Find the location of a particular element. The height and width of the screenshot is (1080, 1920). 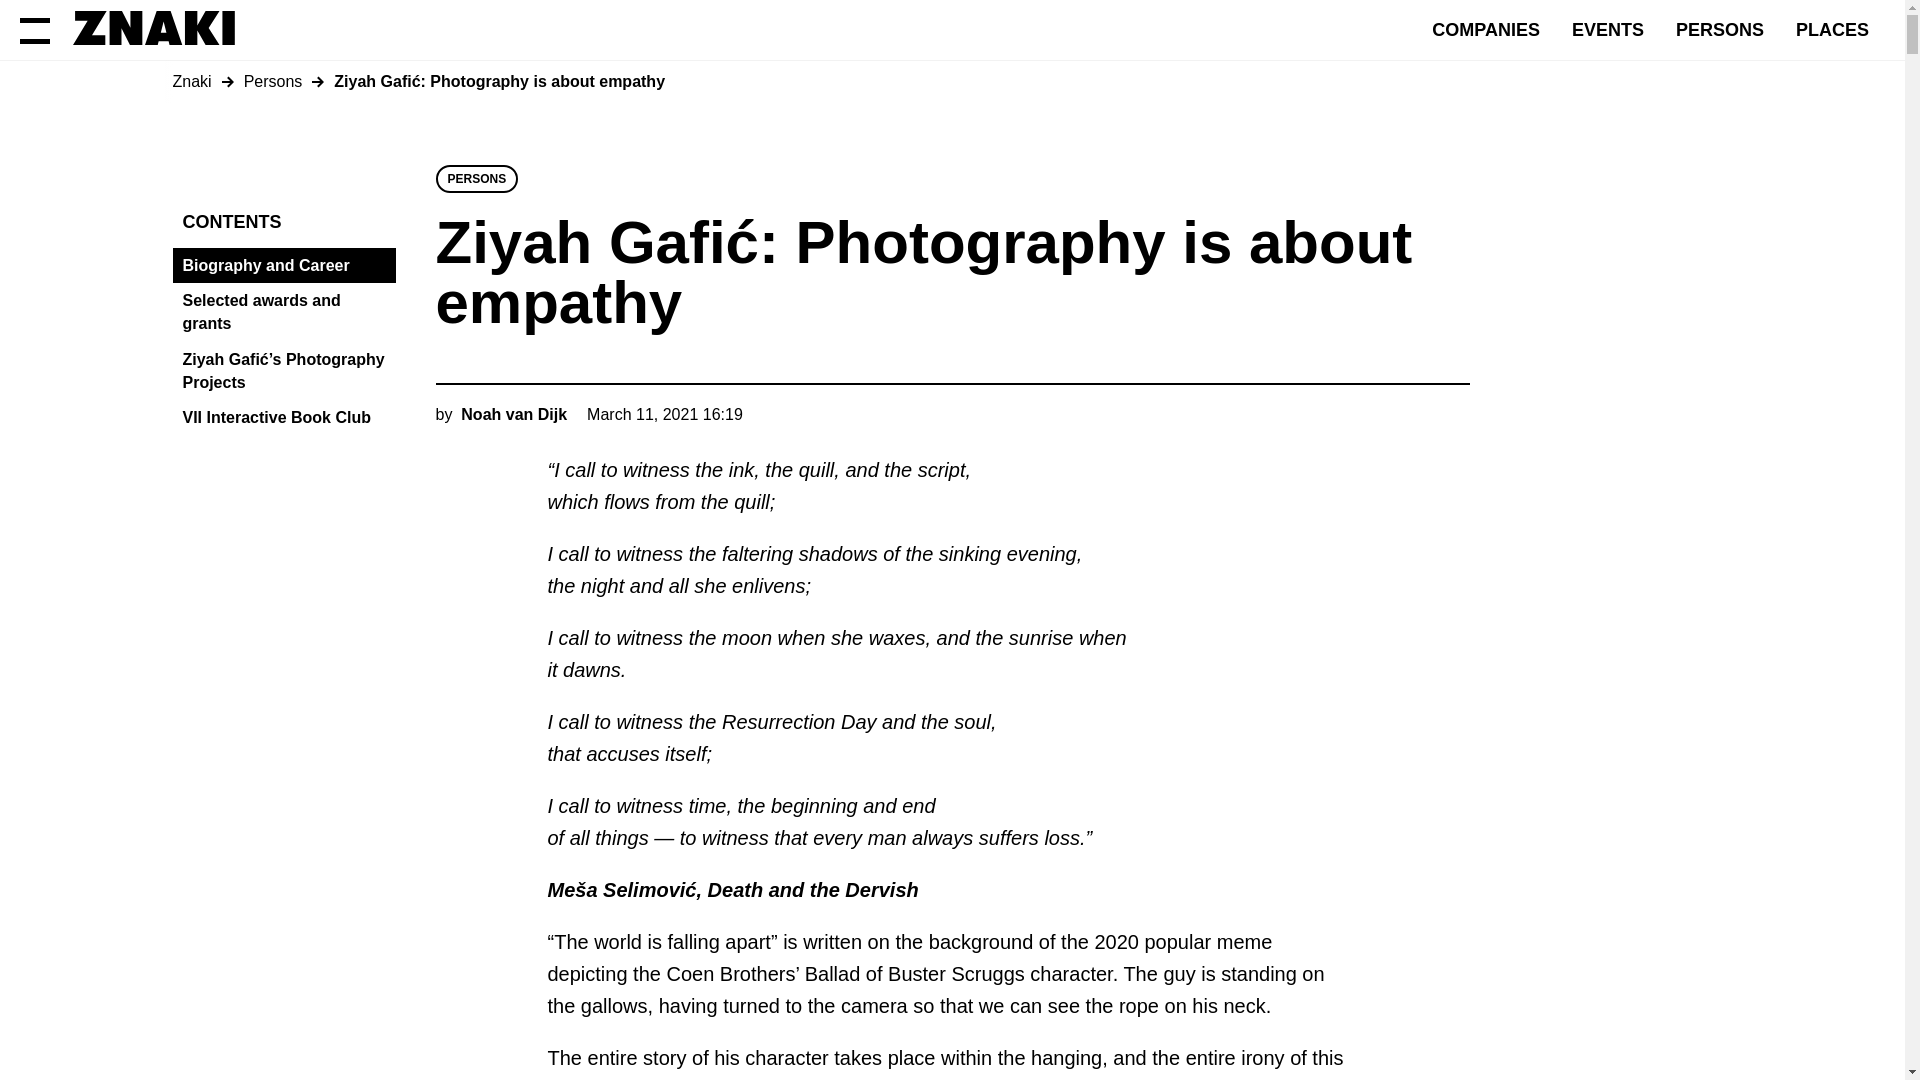

Biography and Career is located at coordinates (288, 266).